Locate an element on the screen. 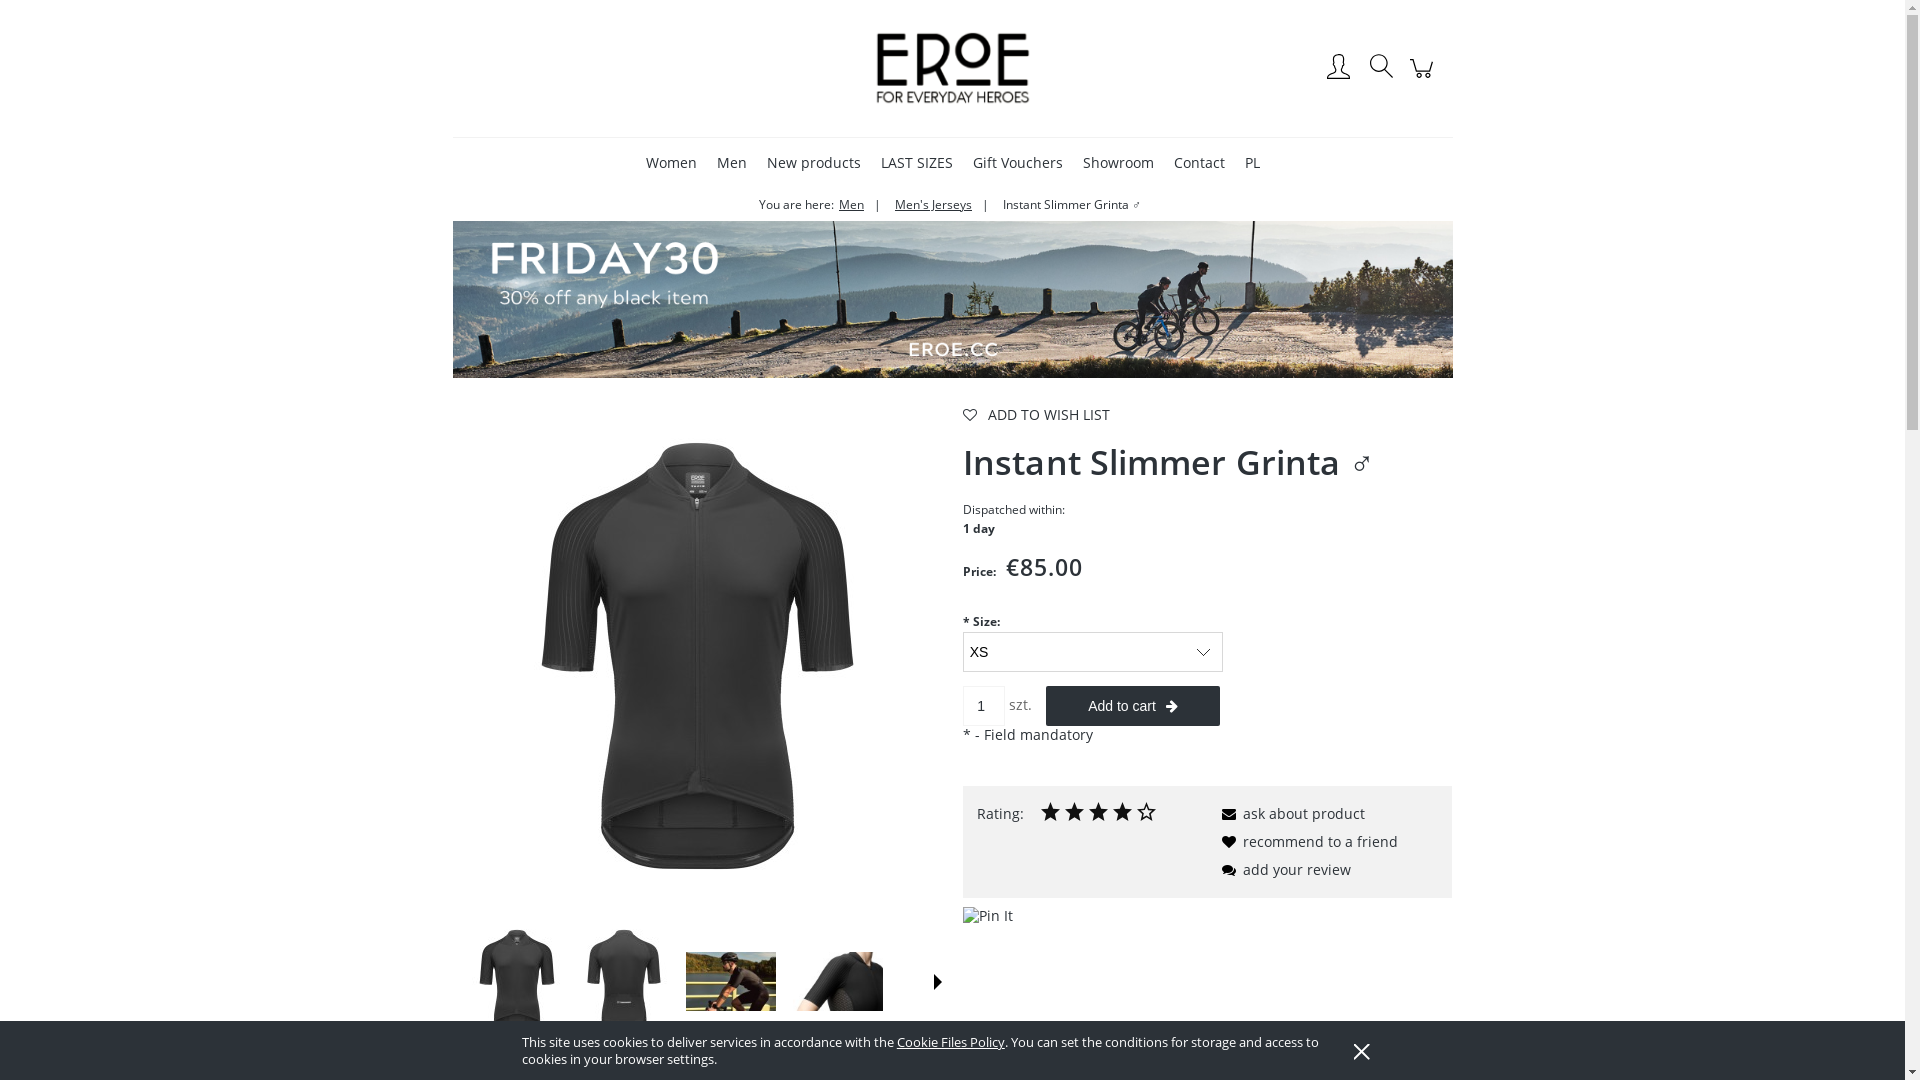 The width and height of the screenshot is (1920, 1080). You are here: is located at coordinates (796, 204).